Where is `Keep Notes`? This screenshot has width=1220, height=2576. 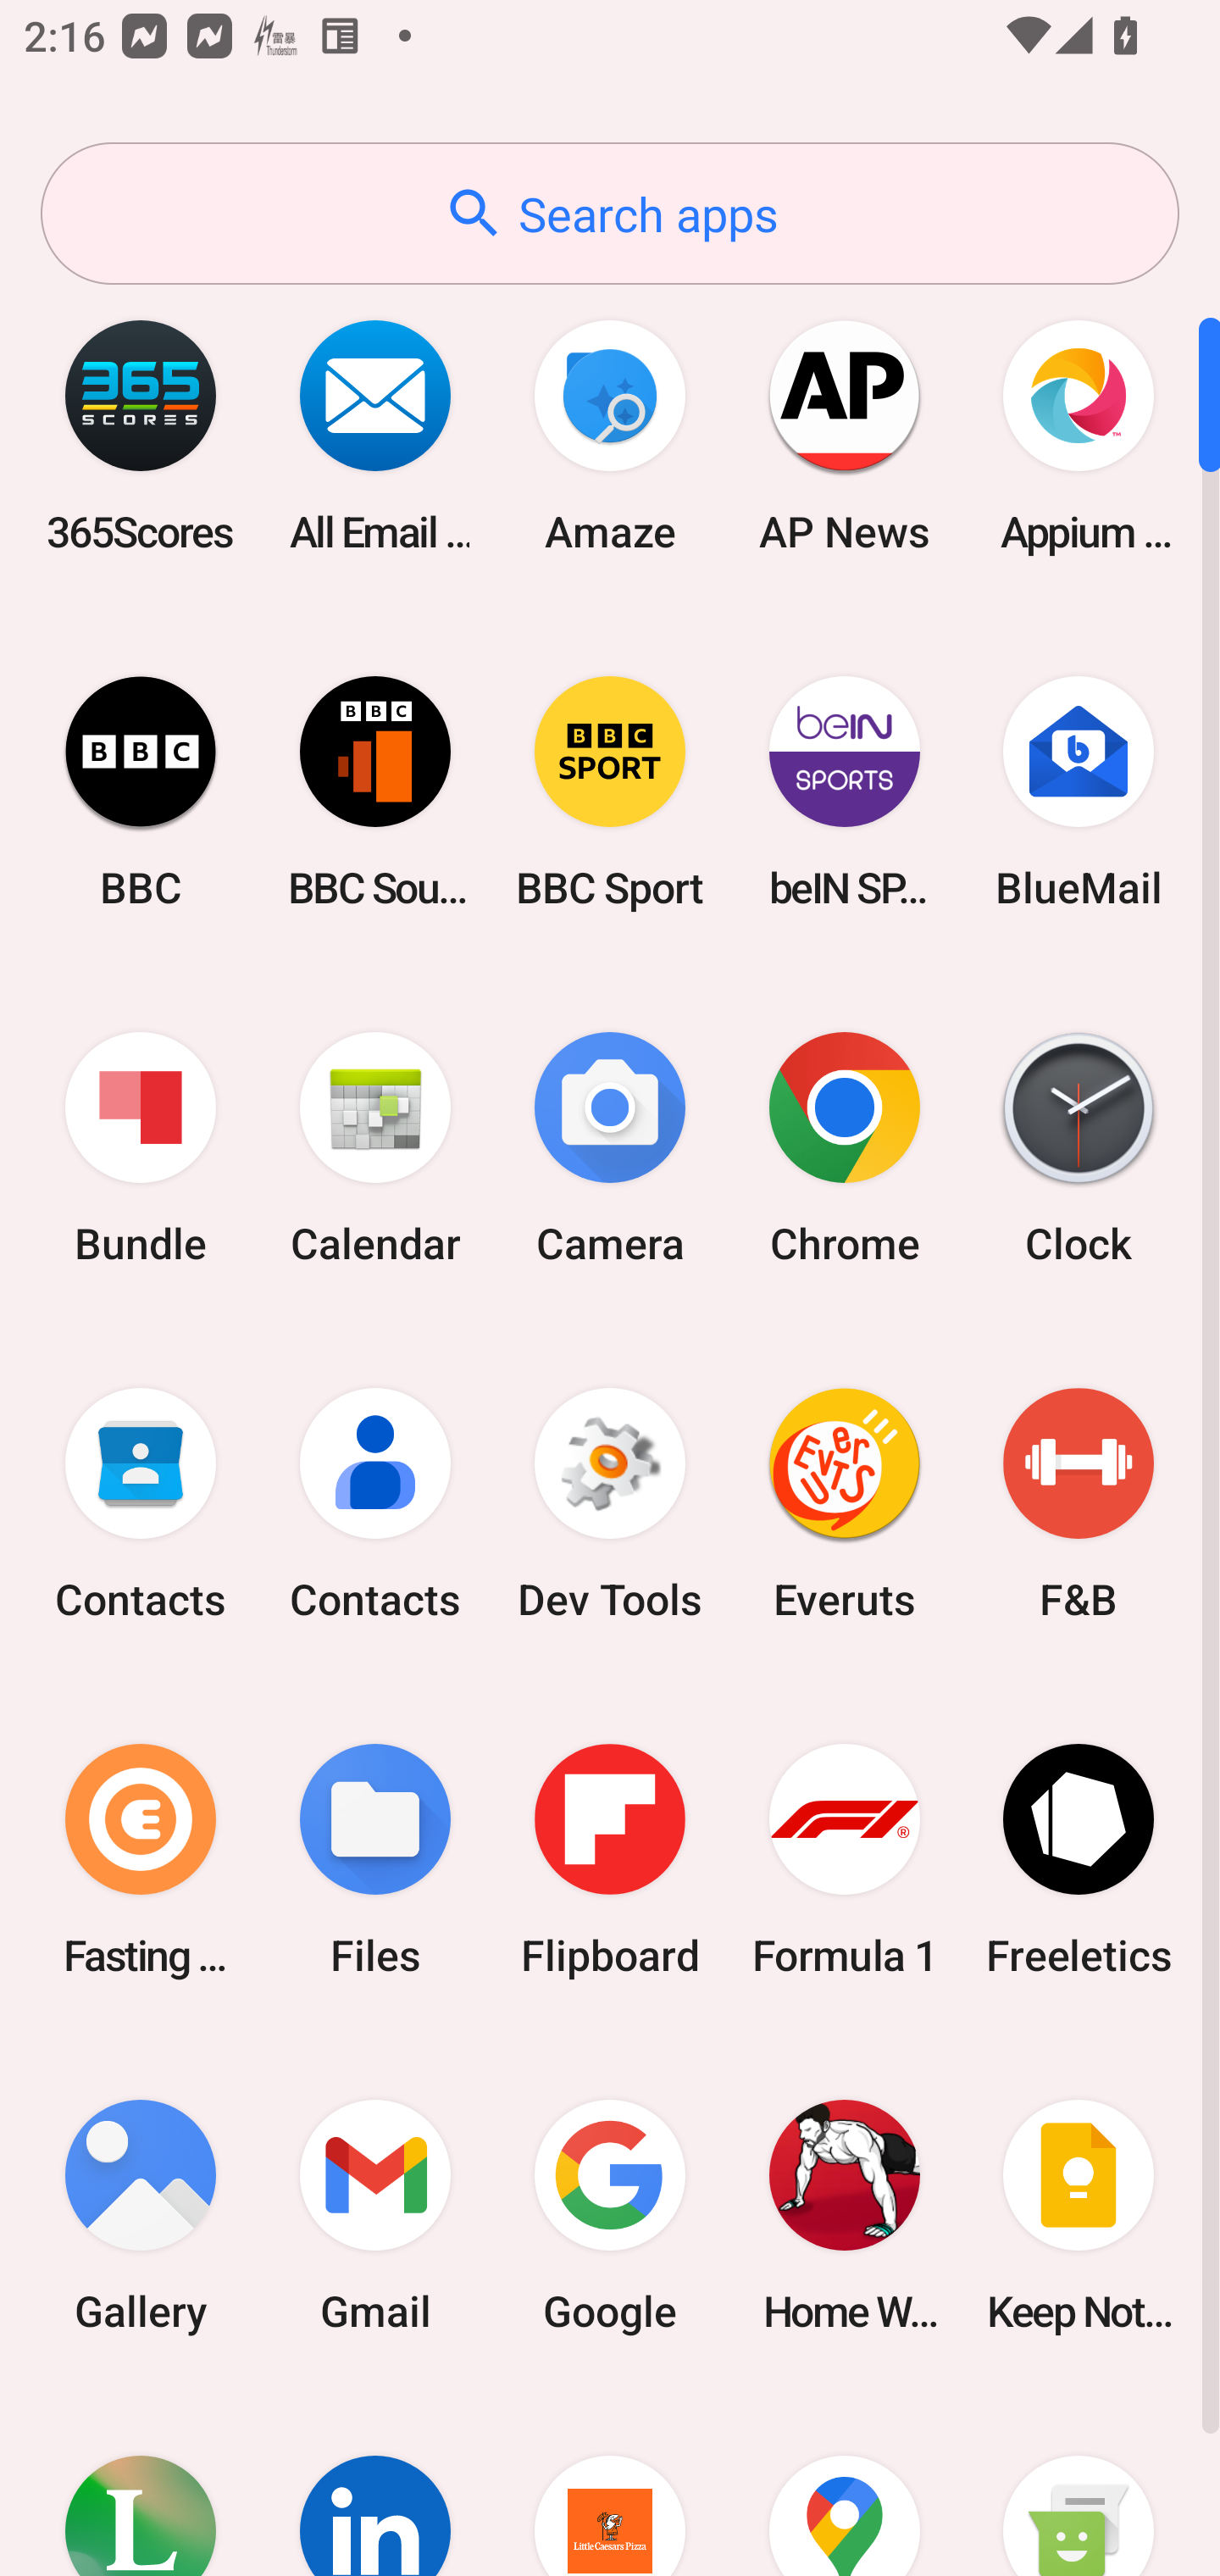
Keep Notes is located at coordinates (1079, 2215).